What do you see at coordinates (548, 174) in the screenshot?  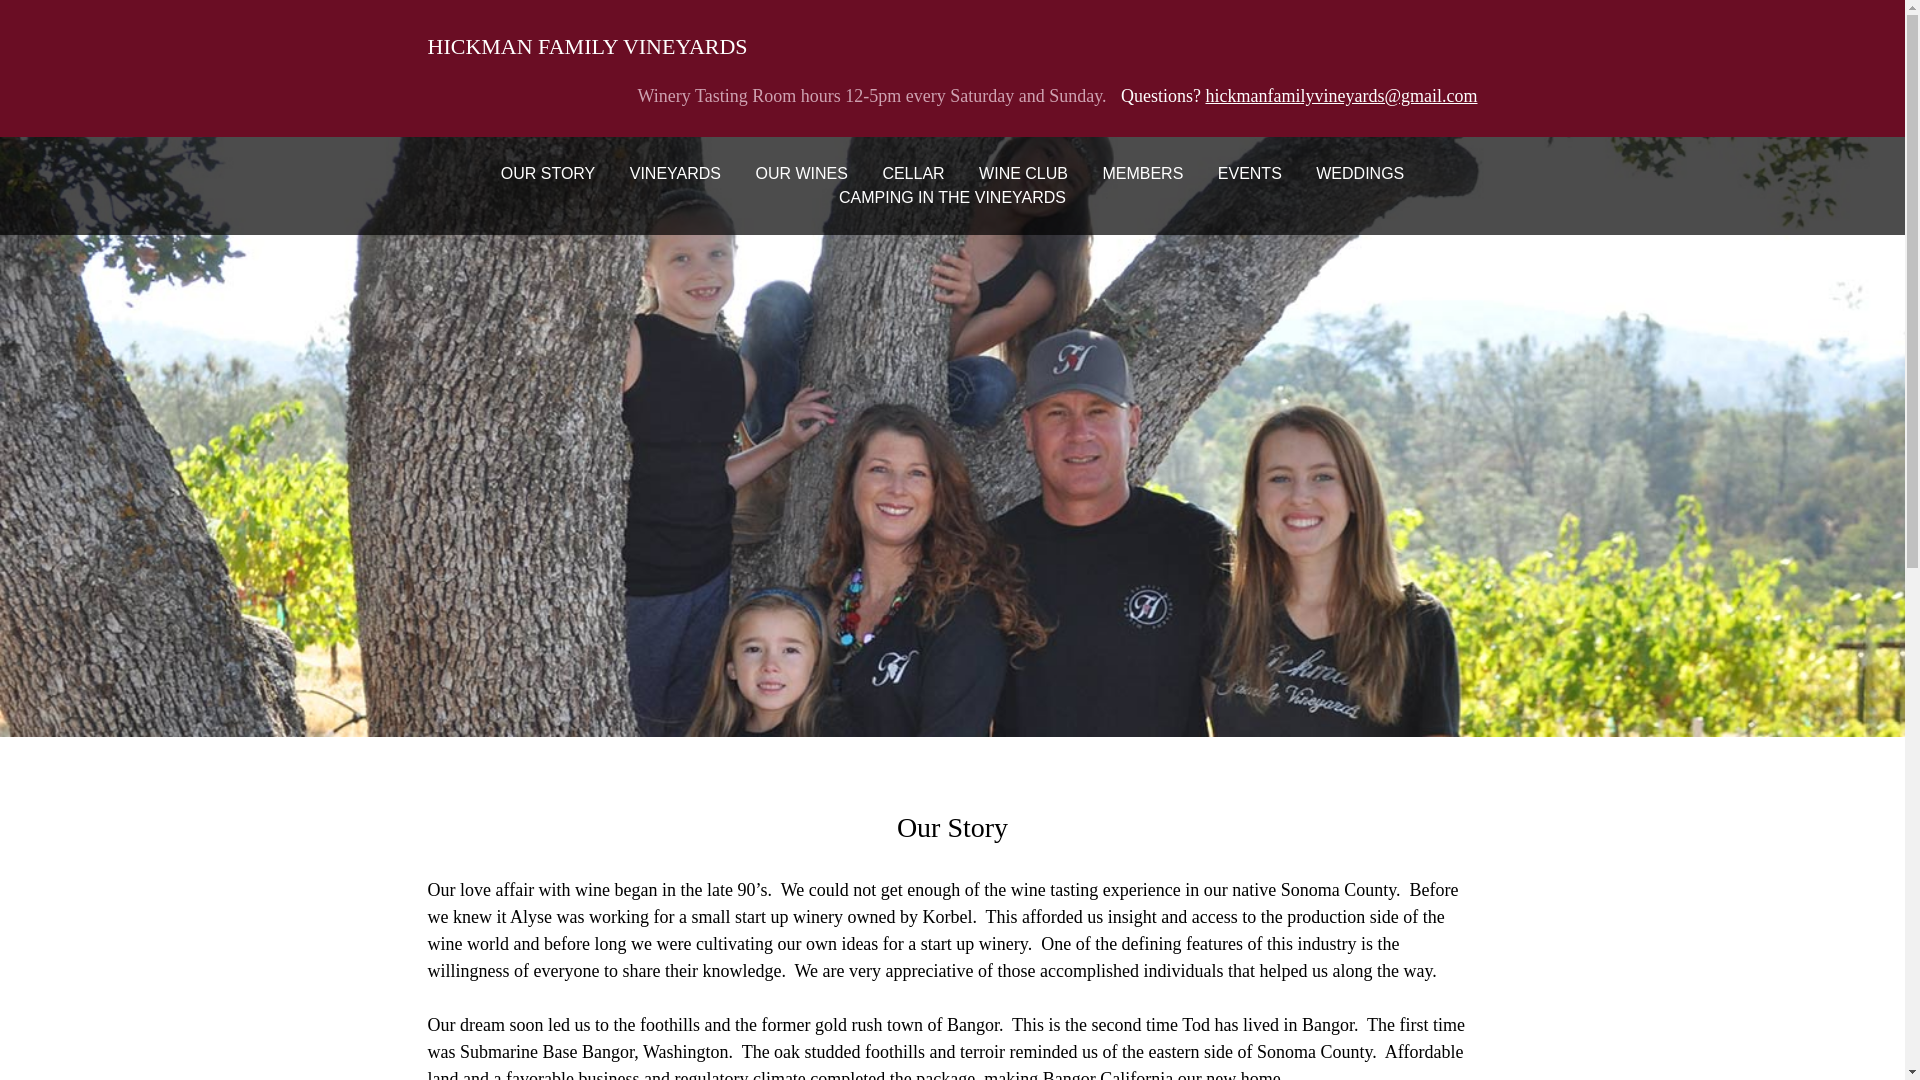 I see `OUR STORY` at bounding box center [548, 174].